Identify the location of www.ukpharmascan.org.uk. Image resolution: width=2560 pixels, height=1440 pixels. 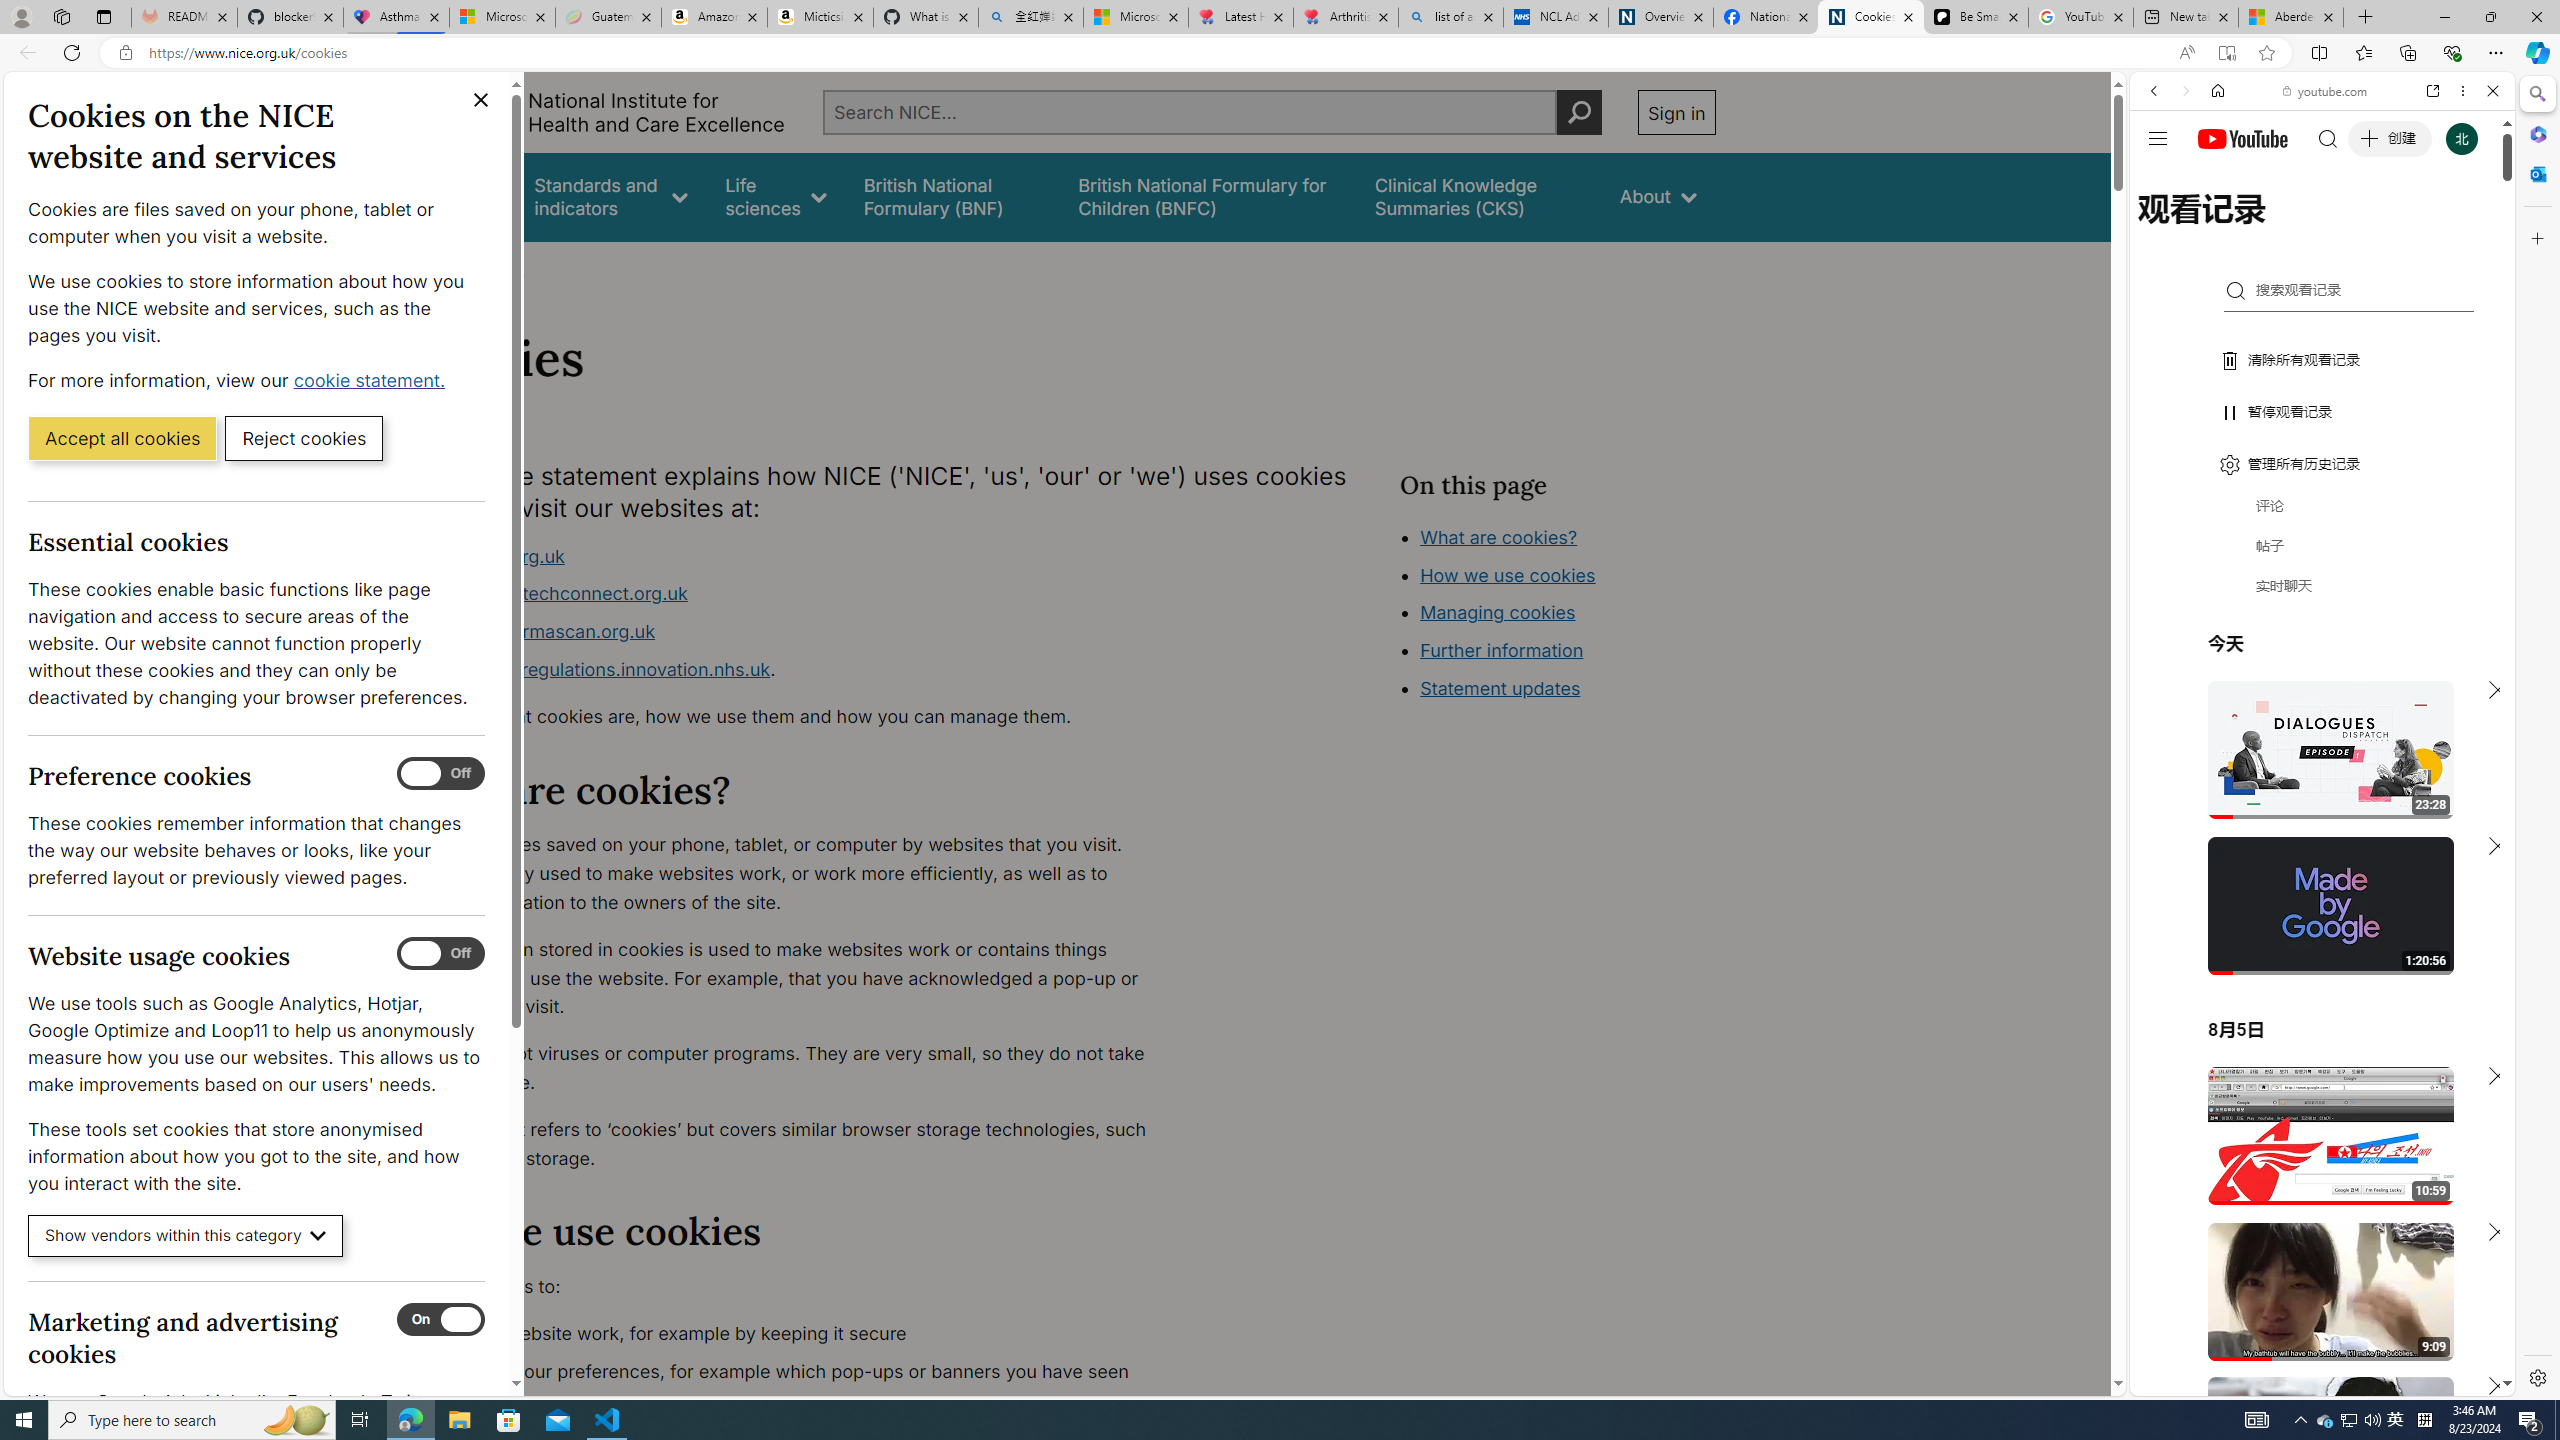
(796, 632).